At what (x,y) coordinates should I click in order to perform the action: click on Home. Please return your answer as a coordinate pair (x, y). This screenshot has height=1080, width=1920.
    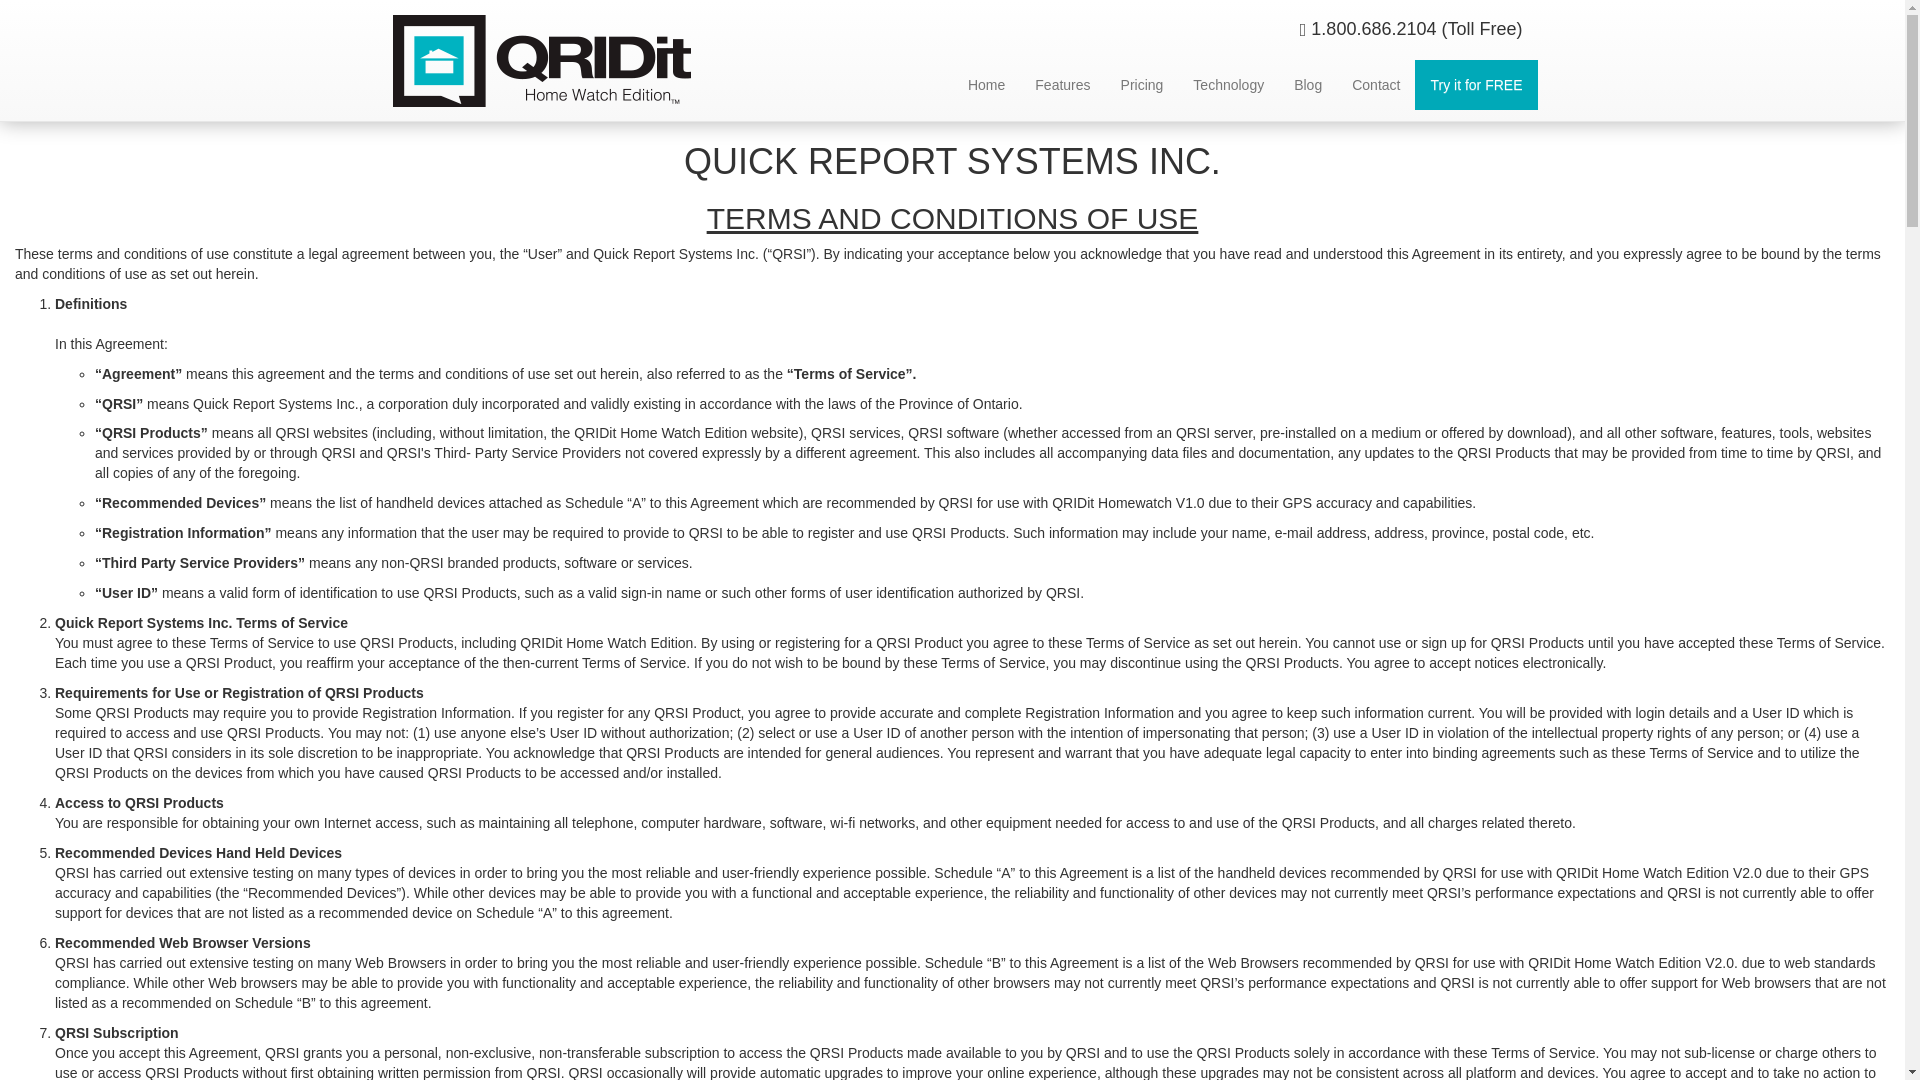
    Looking at the image, I should click on (986, 85).